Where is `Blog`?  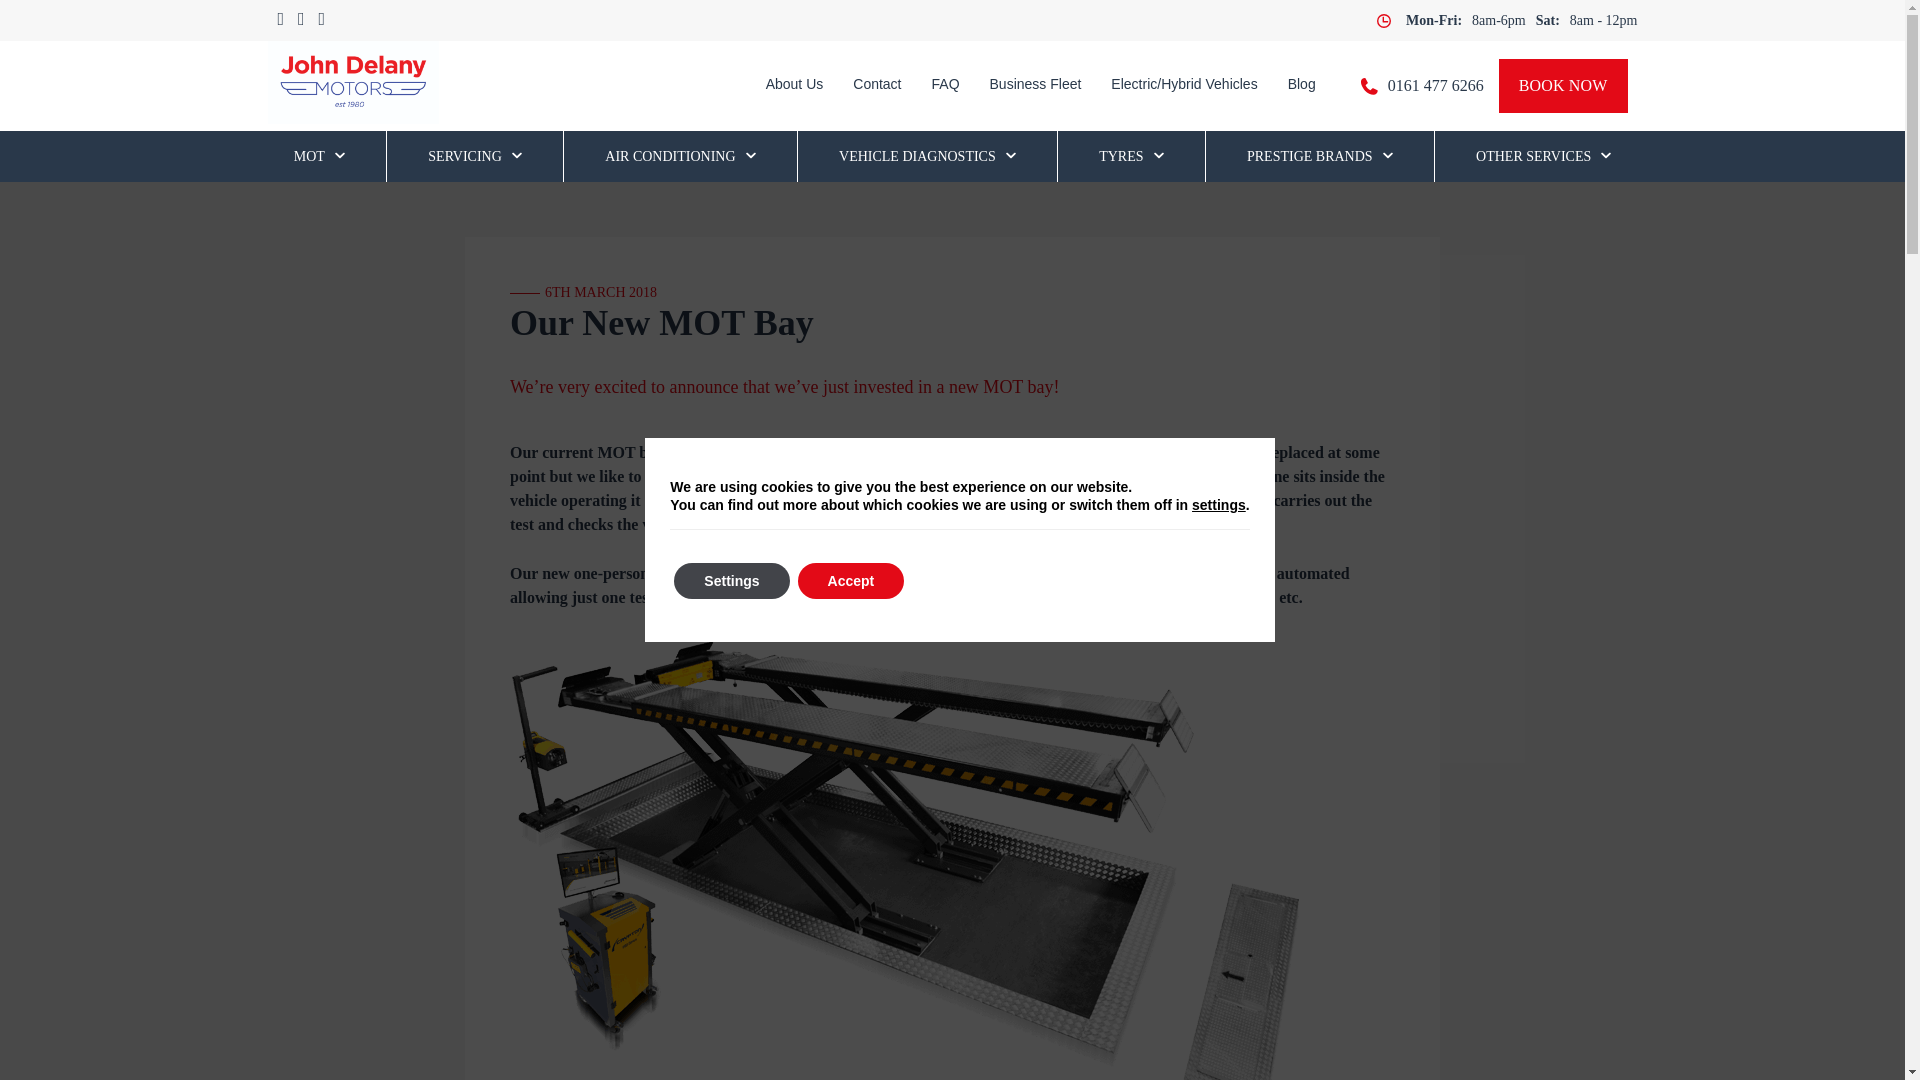 Blog is located at coordinates (1302, 86).